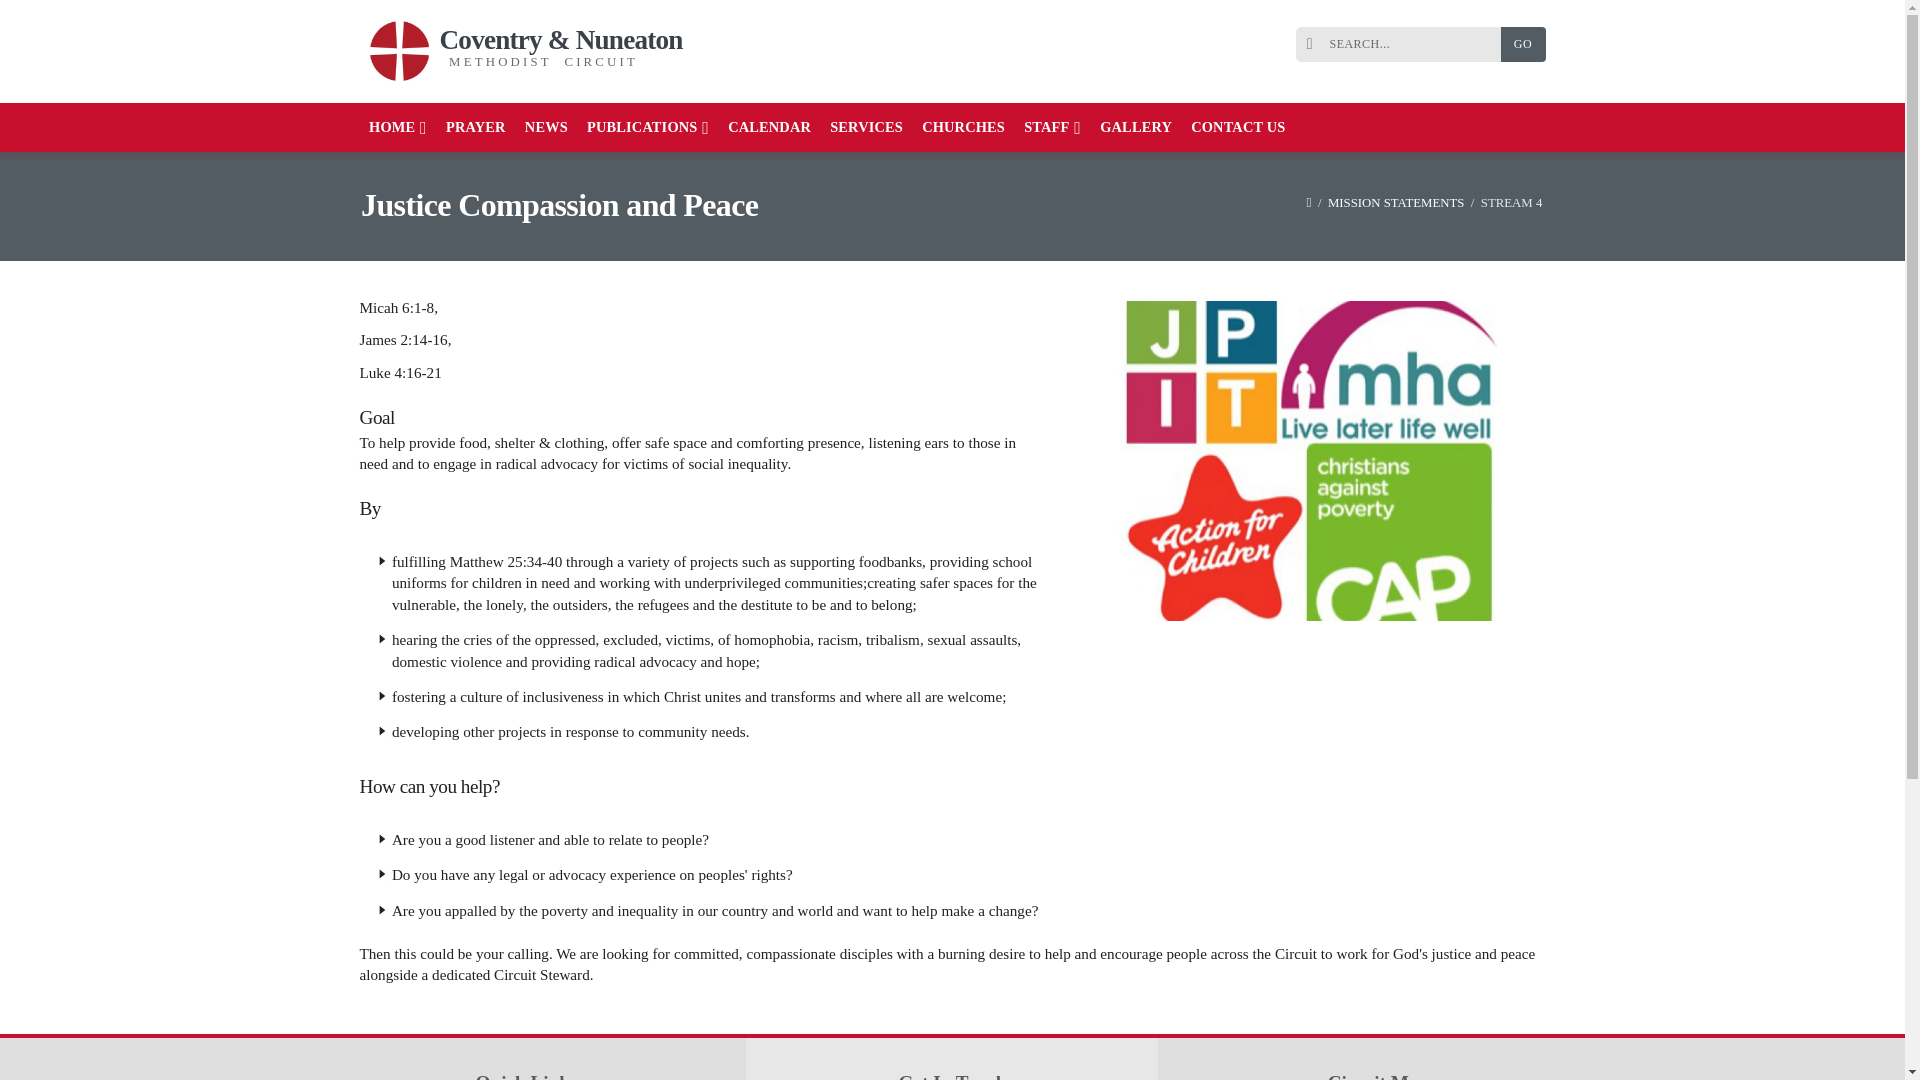 The width and height of the screenshot is (1920, 1080). I want to click on CALENDAR, so click(770, 127).